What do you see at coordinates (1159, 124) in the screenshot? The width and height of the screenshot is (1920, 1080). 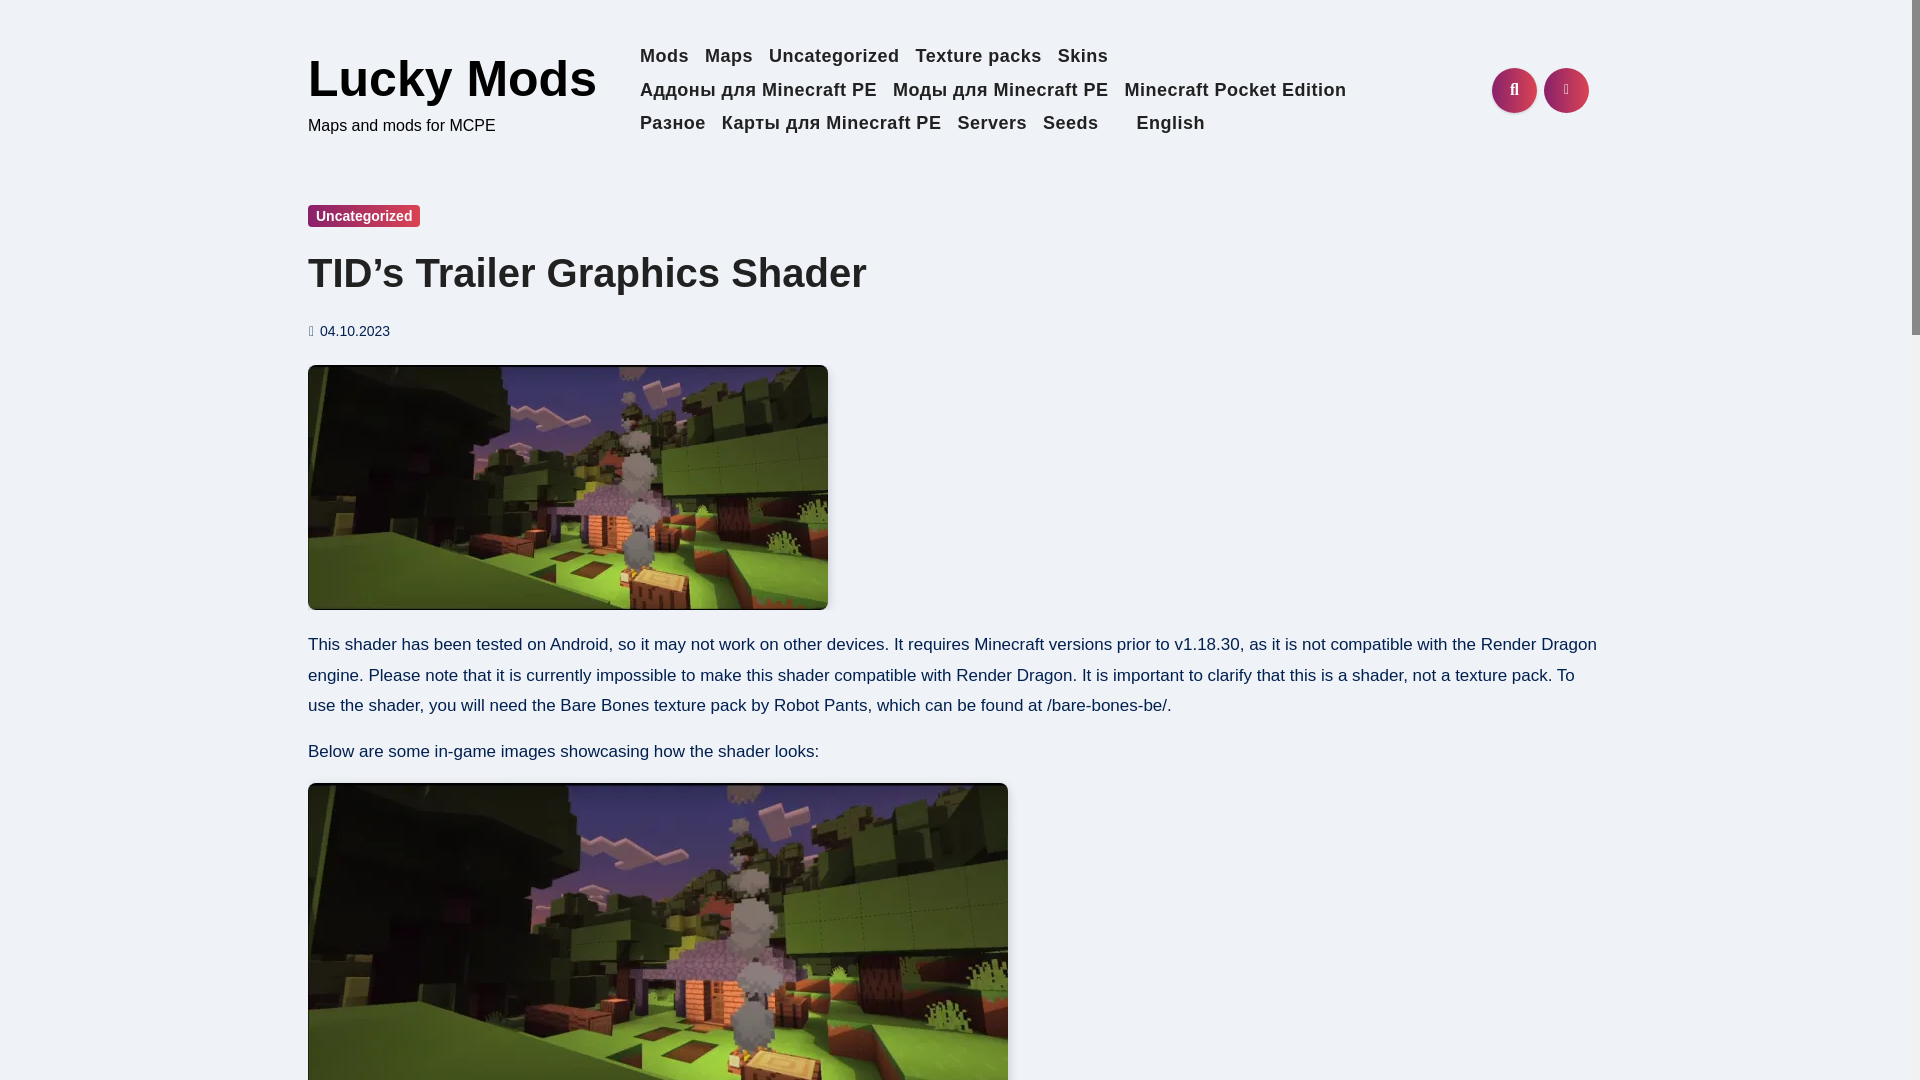 I see `English` at bounding box center [1159, 124].